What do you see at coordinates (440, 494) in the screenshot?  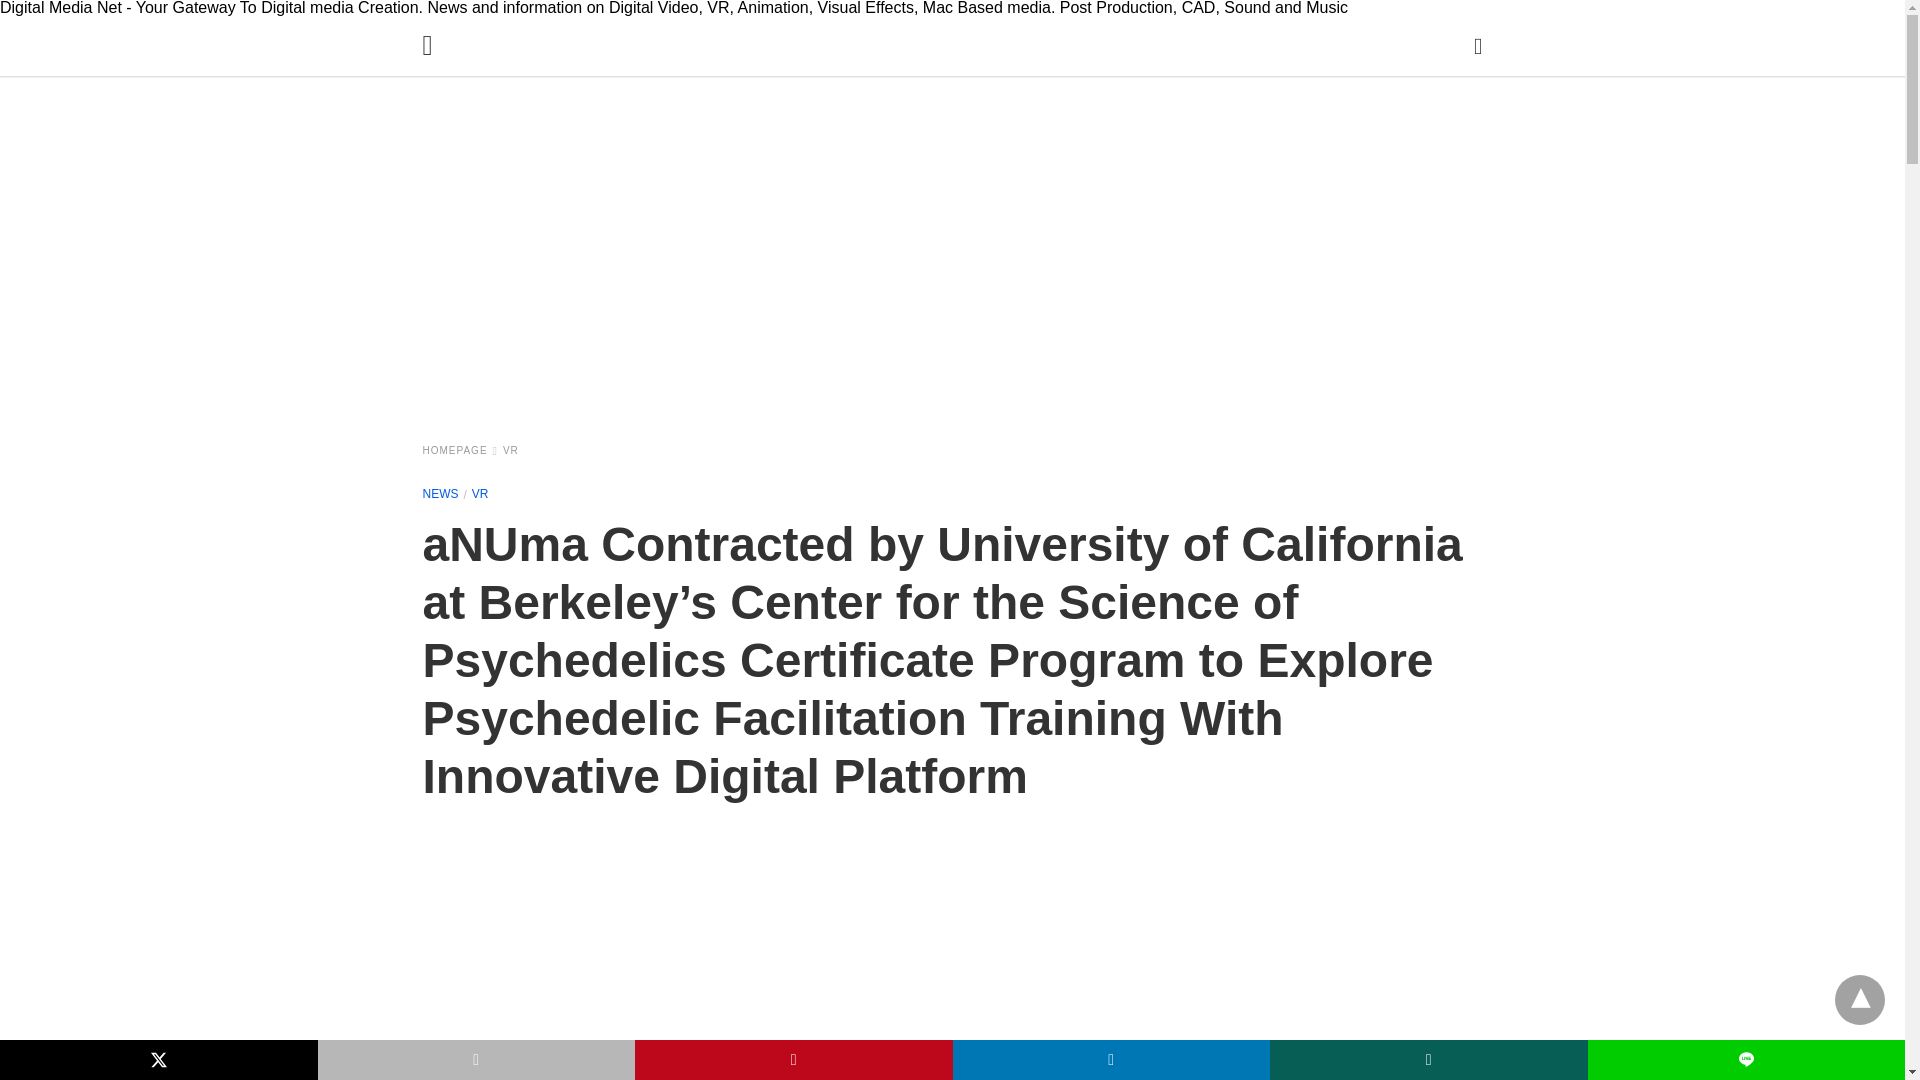 I see `News` at bounding box center [440, 494].